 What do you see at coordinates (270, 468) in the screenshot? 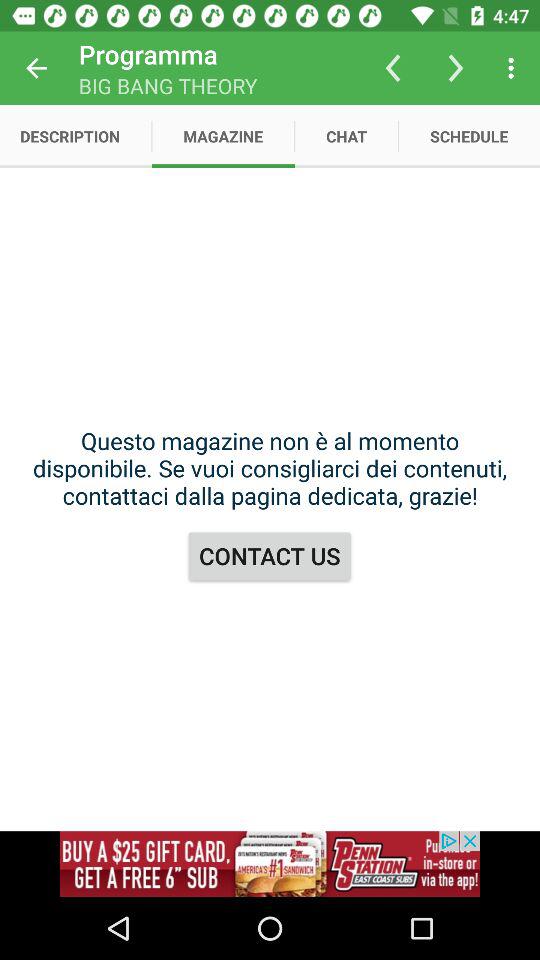
I see `click the three lines text in the page` at bounding box center [270, 468].